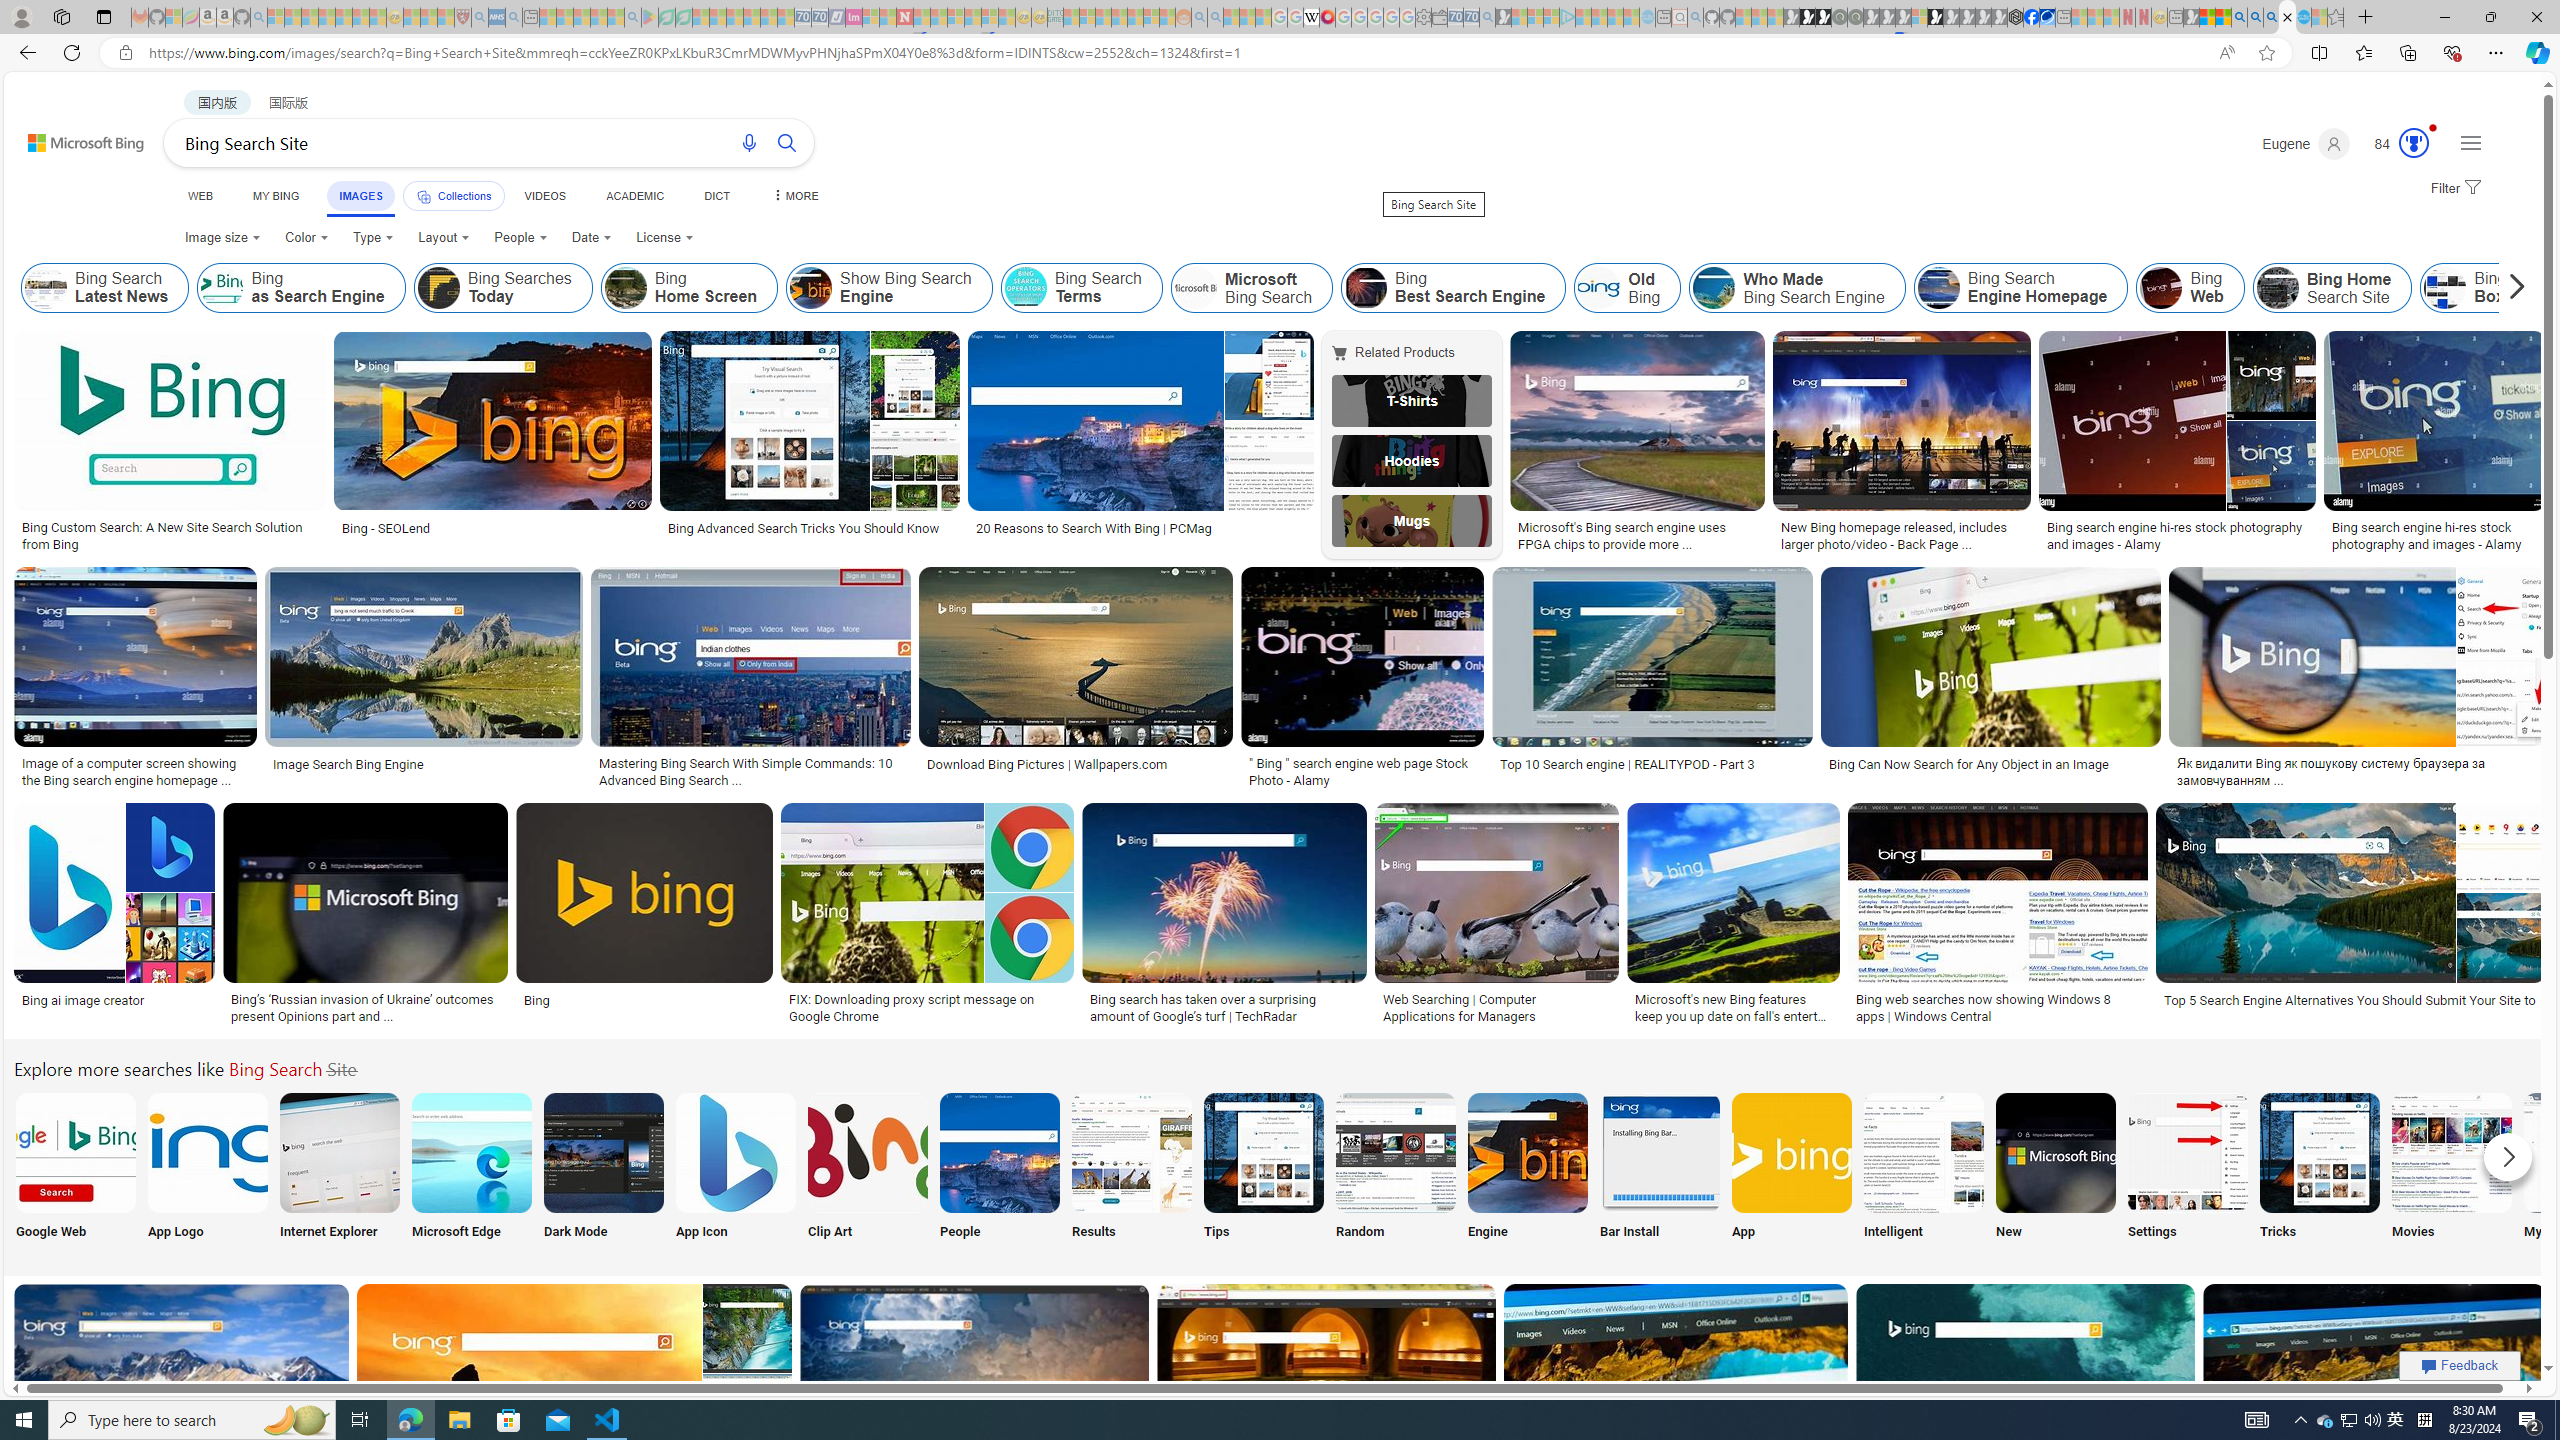 This screenshot has height=1440, width=2560. I want to click on Bing Search Terms, so click(1081, 288).